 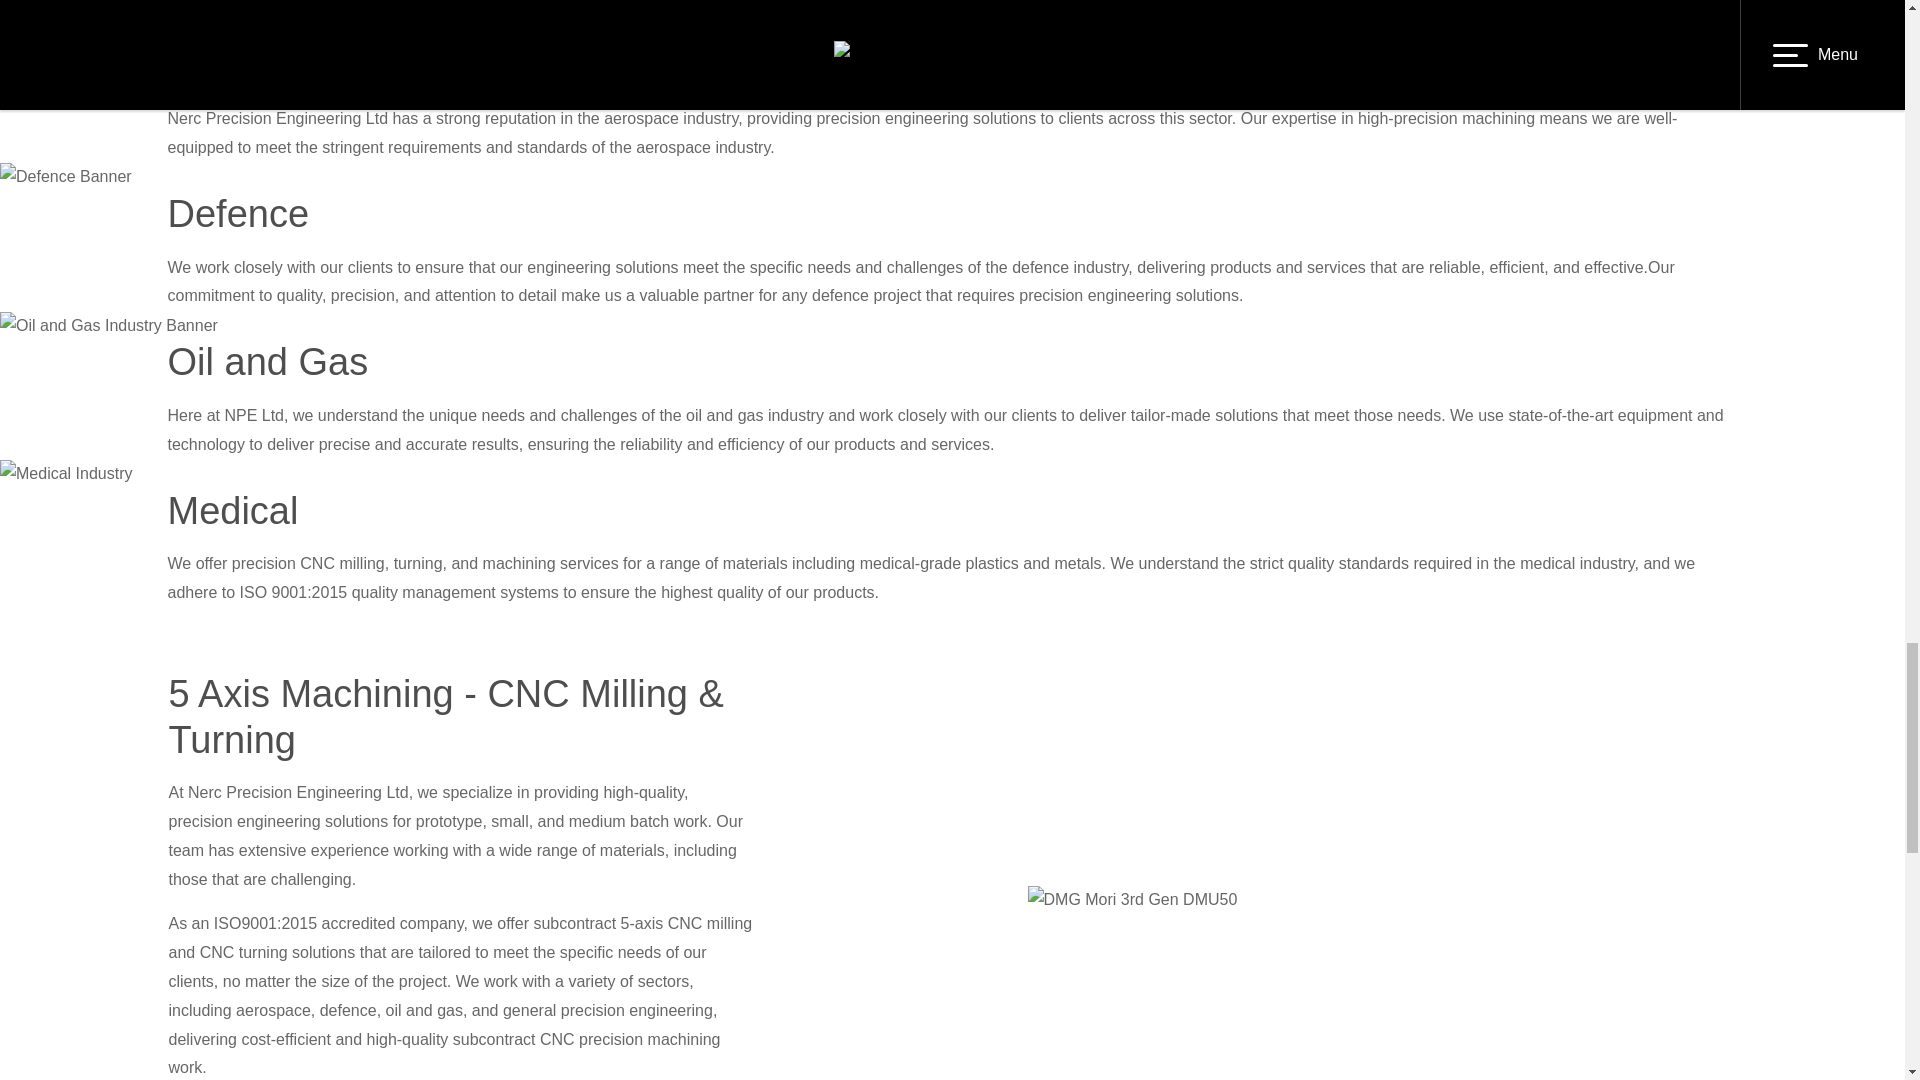 I want to click on DMG Mori 3rd Gen DMU50, so click(x=1132, y=900).